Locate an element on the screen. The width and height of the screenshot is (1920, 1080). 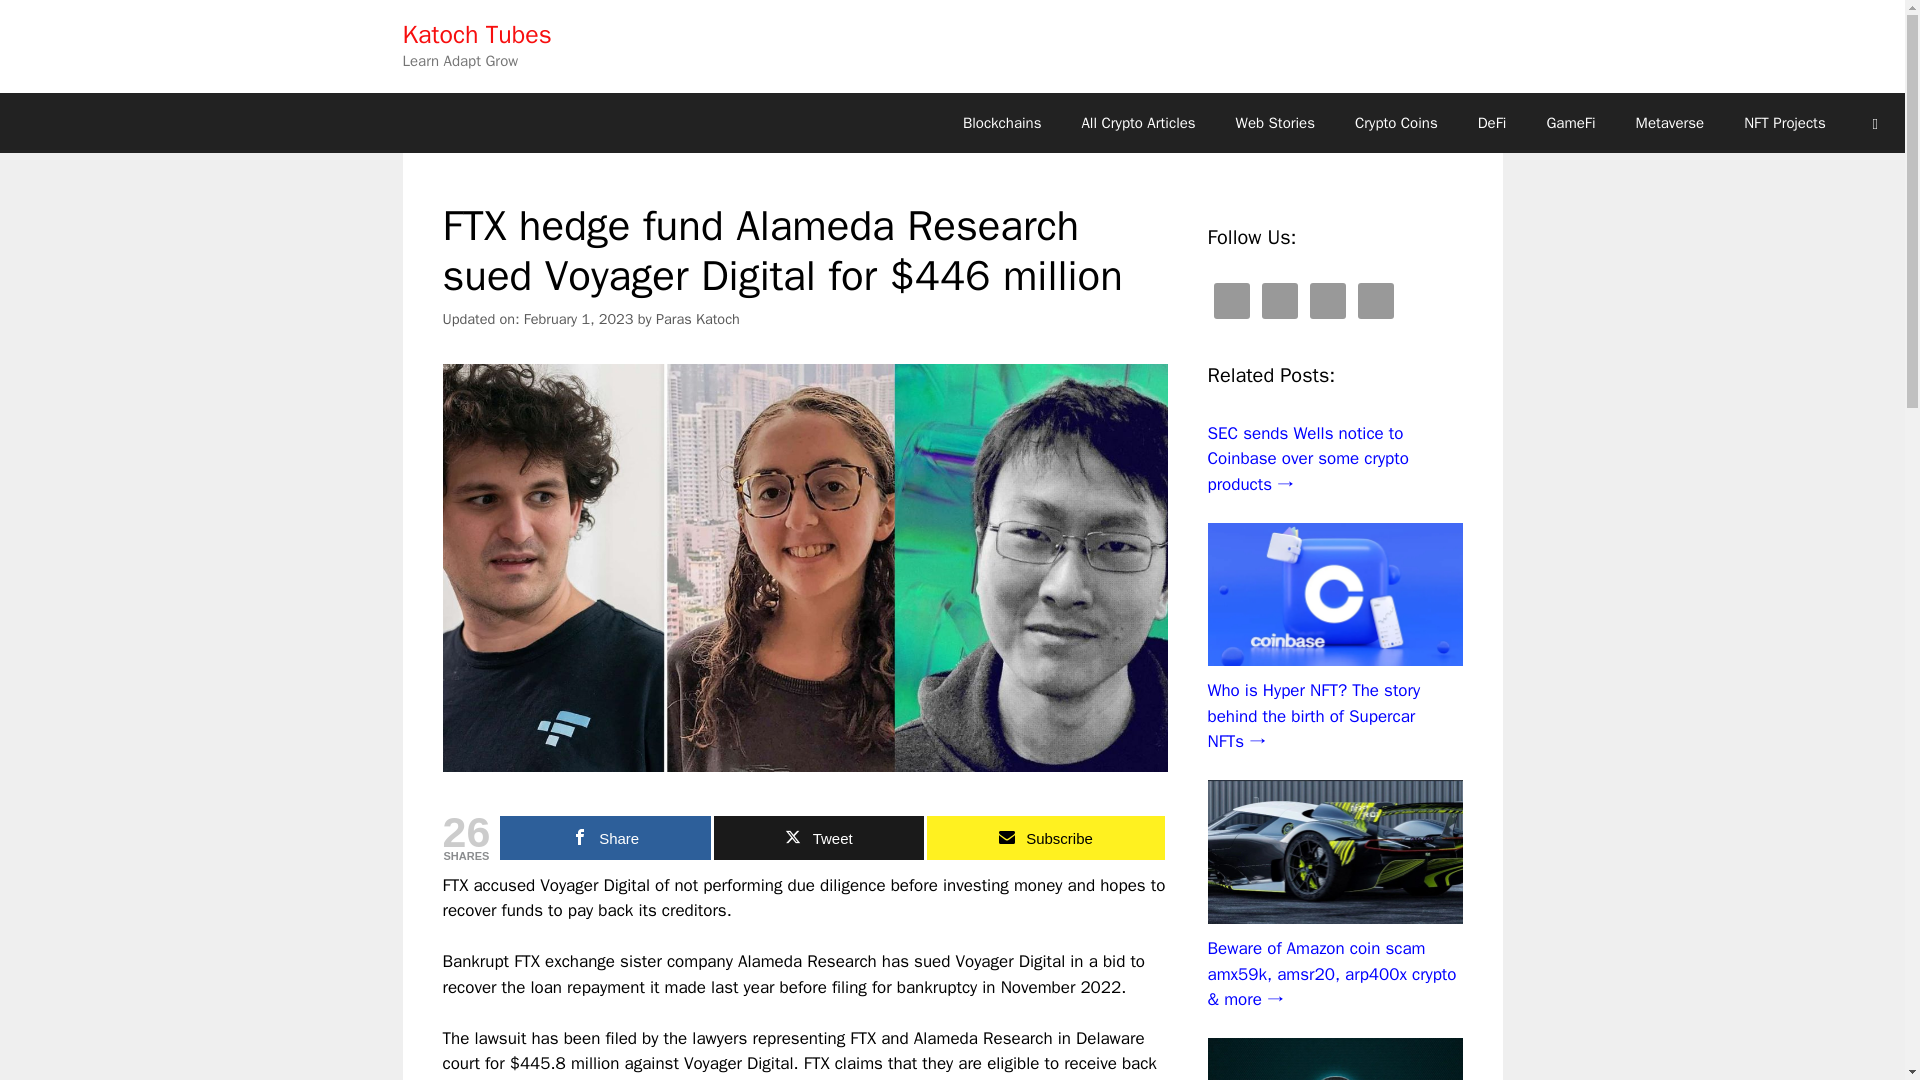
View all posts by Paras Katoch is located at coordinates (698, 318).